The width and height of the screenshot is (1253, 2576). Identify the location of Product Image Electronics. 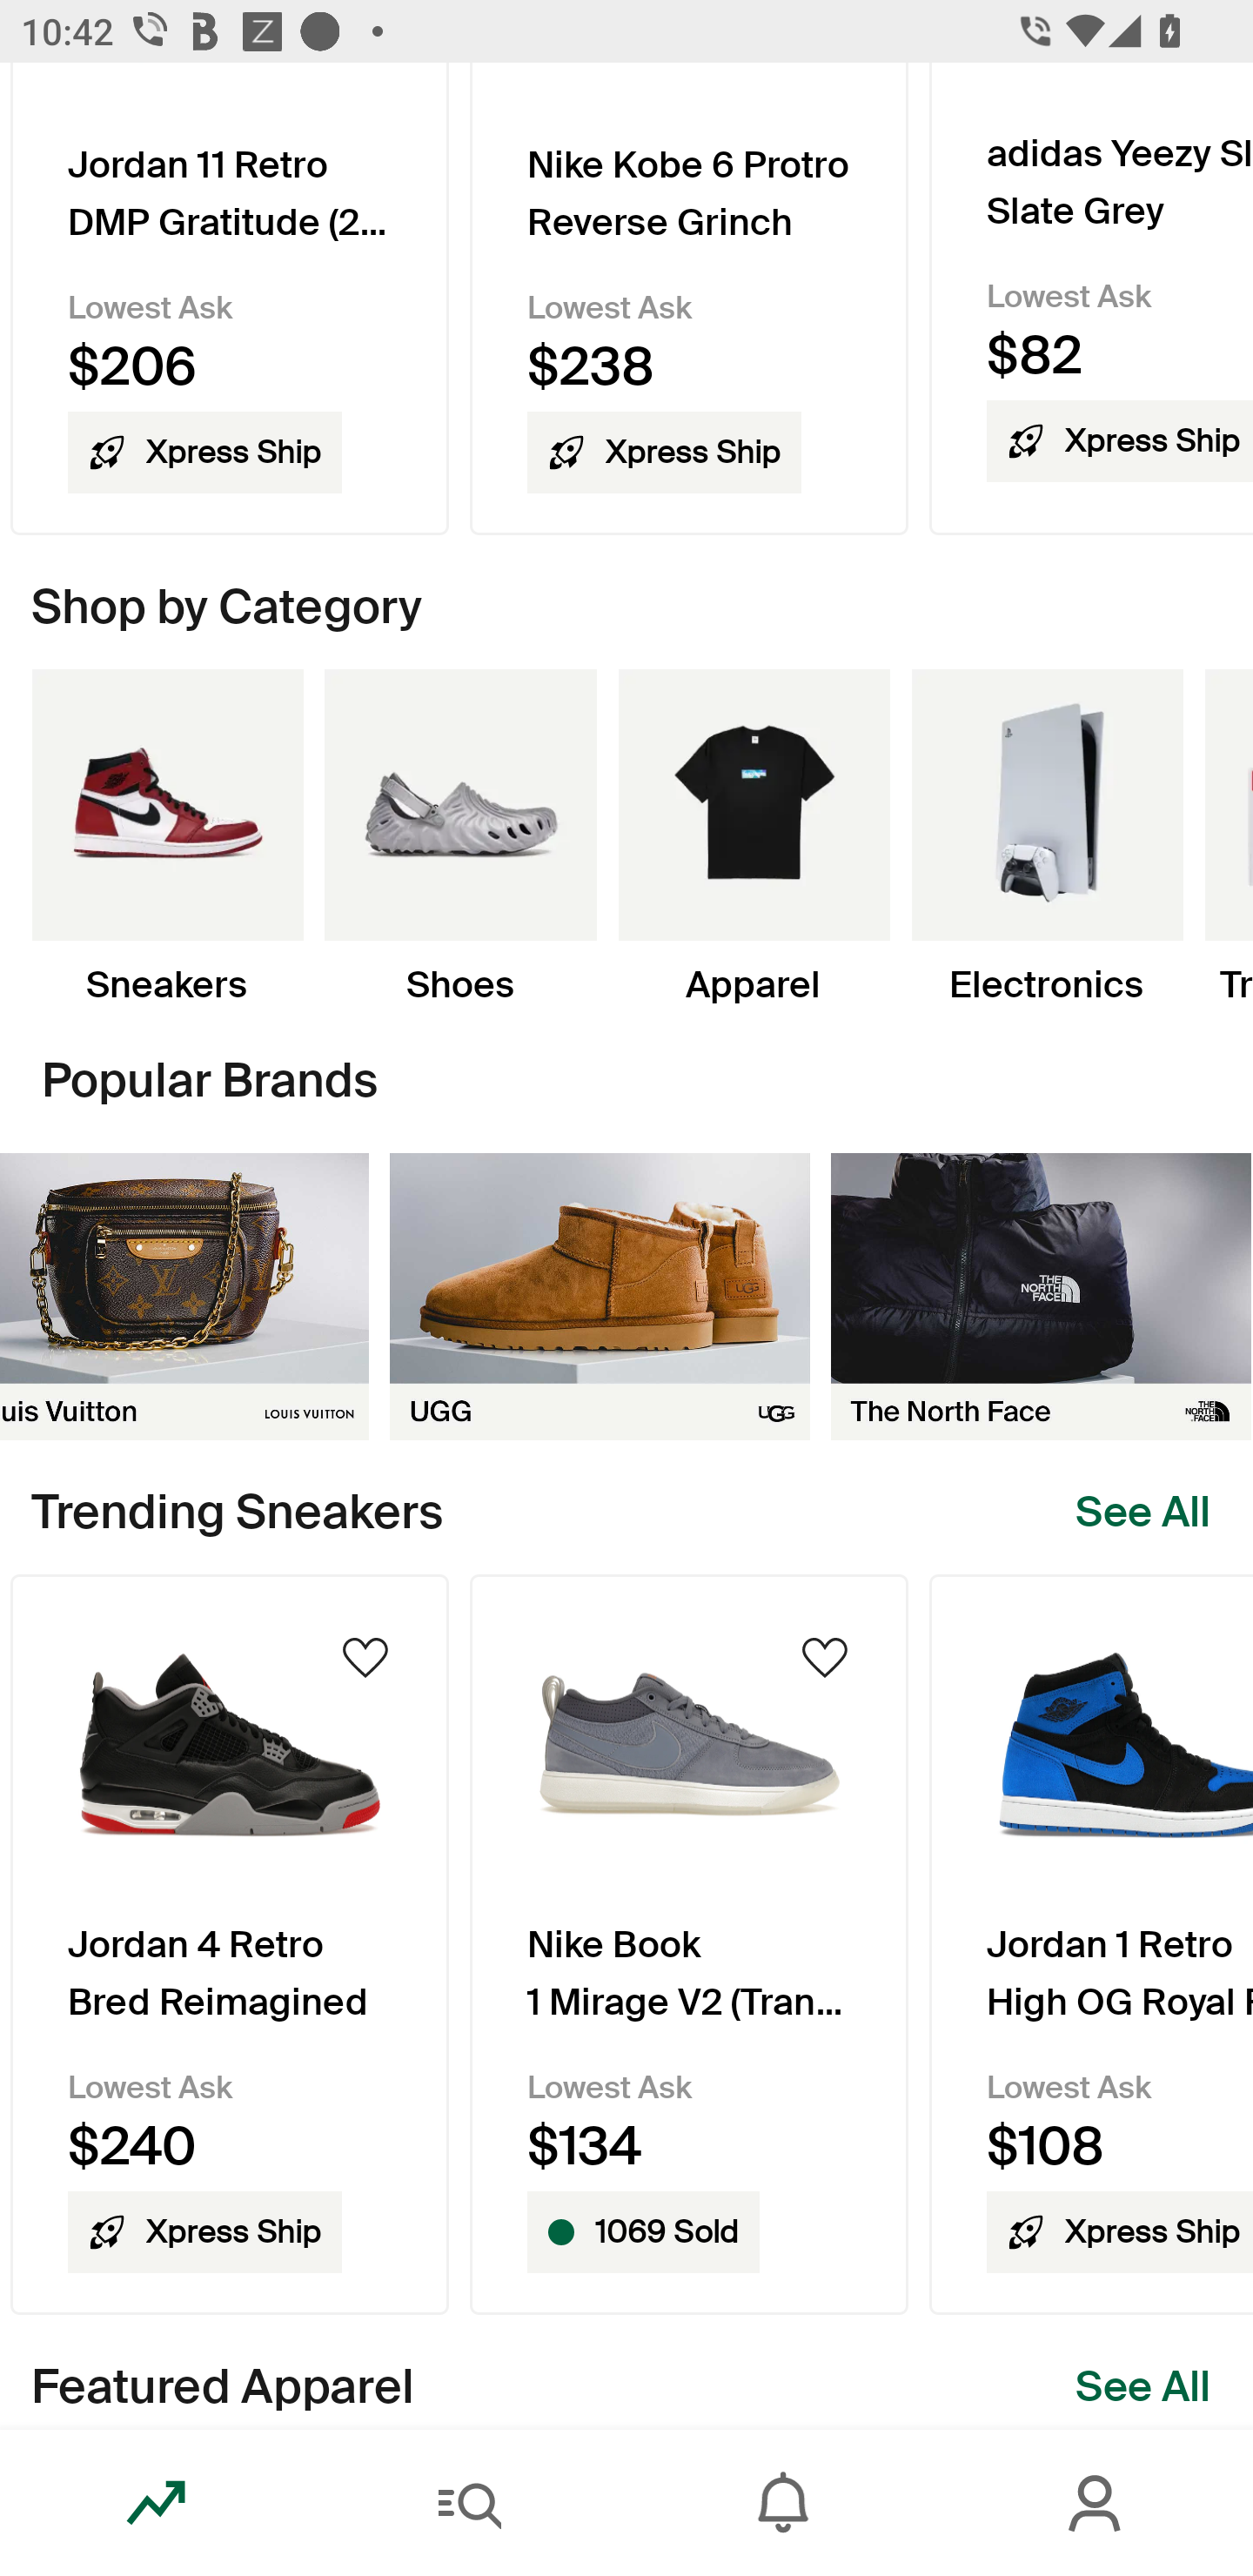
(1046, 839).